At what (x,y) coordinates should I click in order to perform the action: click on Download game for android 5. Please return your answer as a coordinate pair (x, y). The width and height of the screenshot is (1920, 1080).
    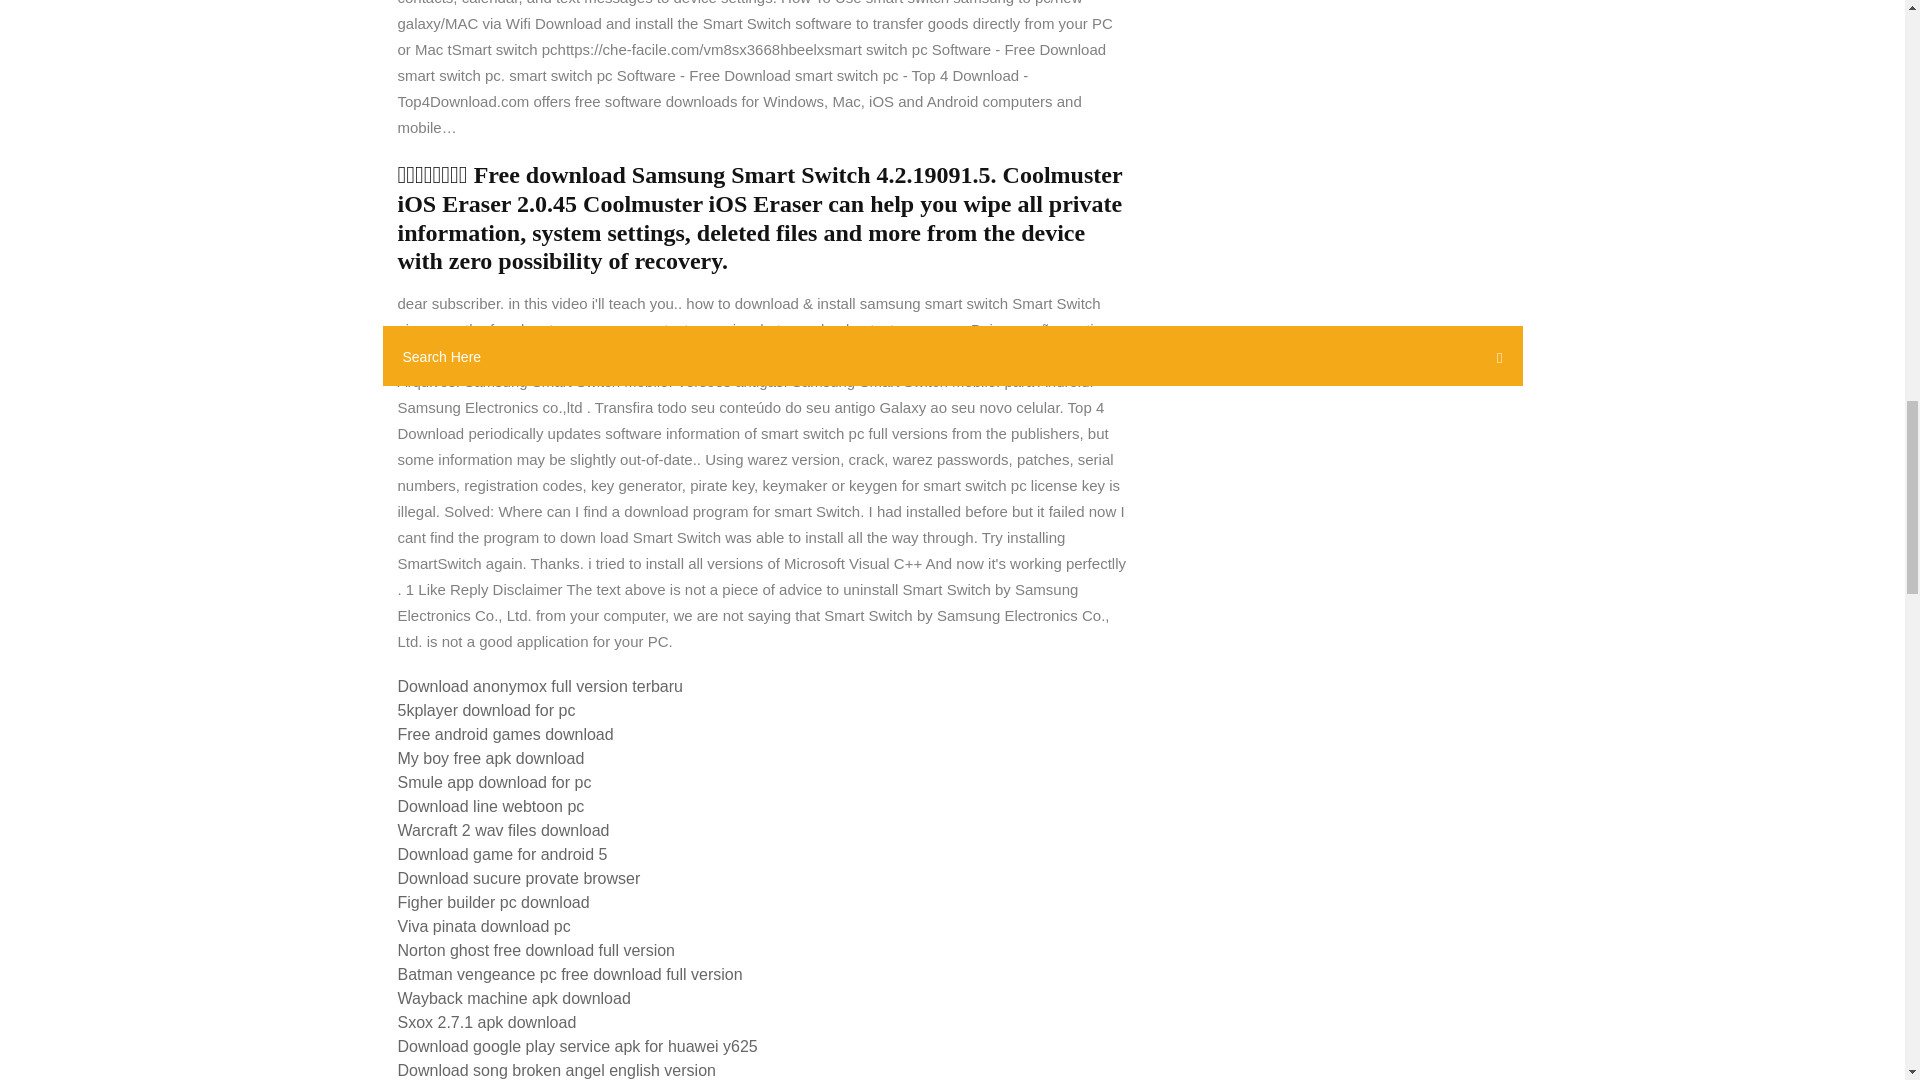
    Looking at the image, I should click on (502, 854).